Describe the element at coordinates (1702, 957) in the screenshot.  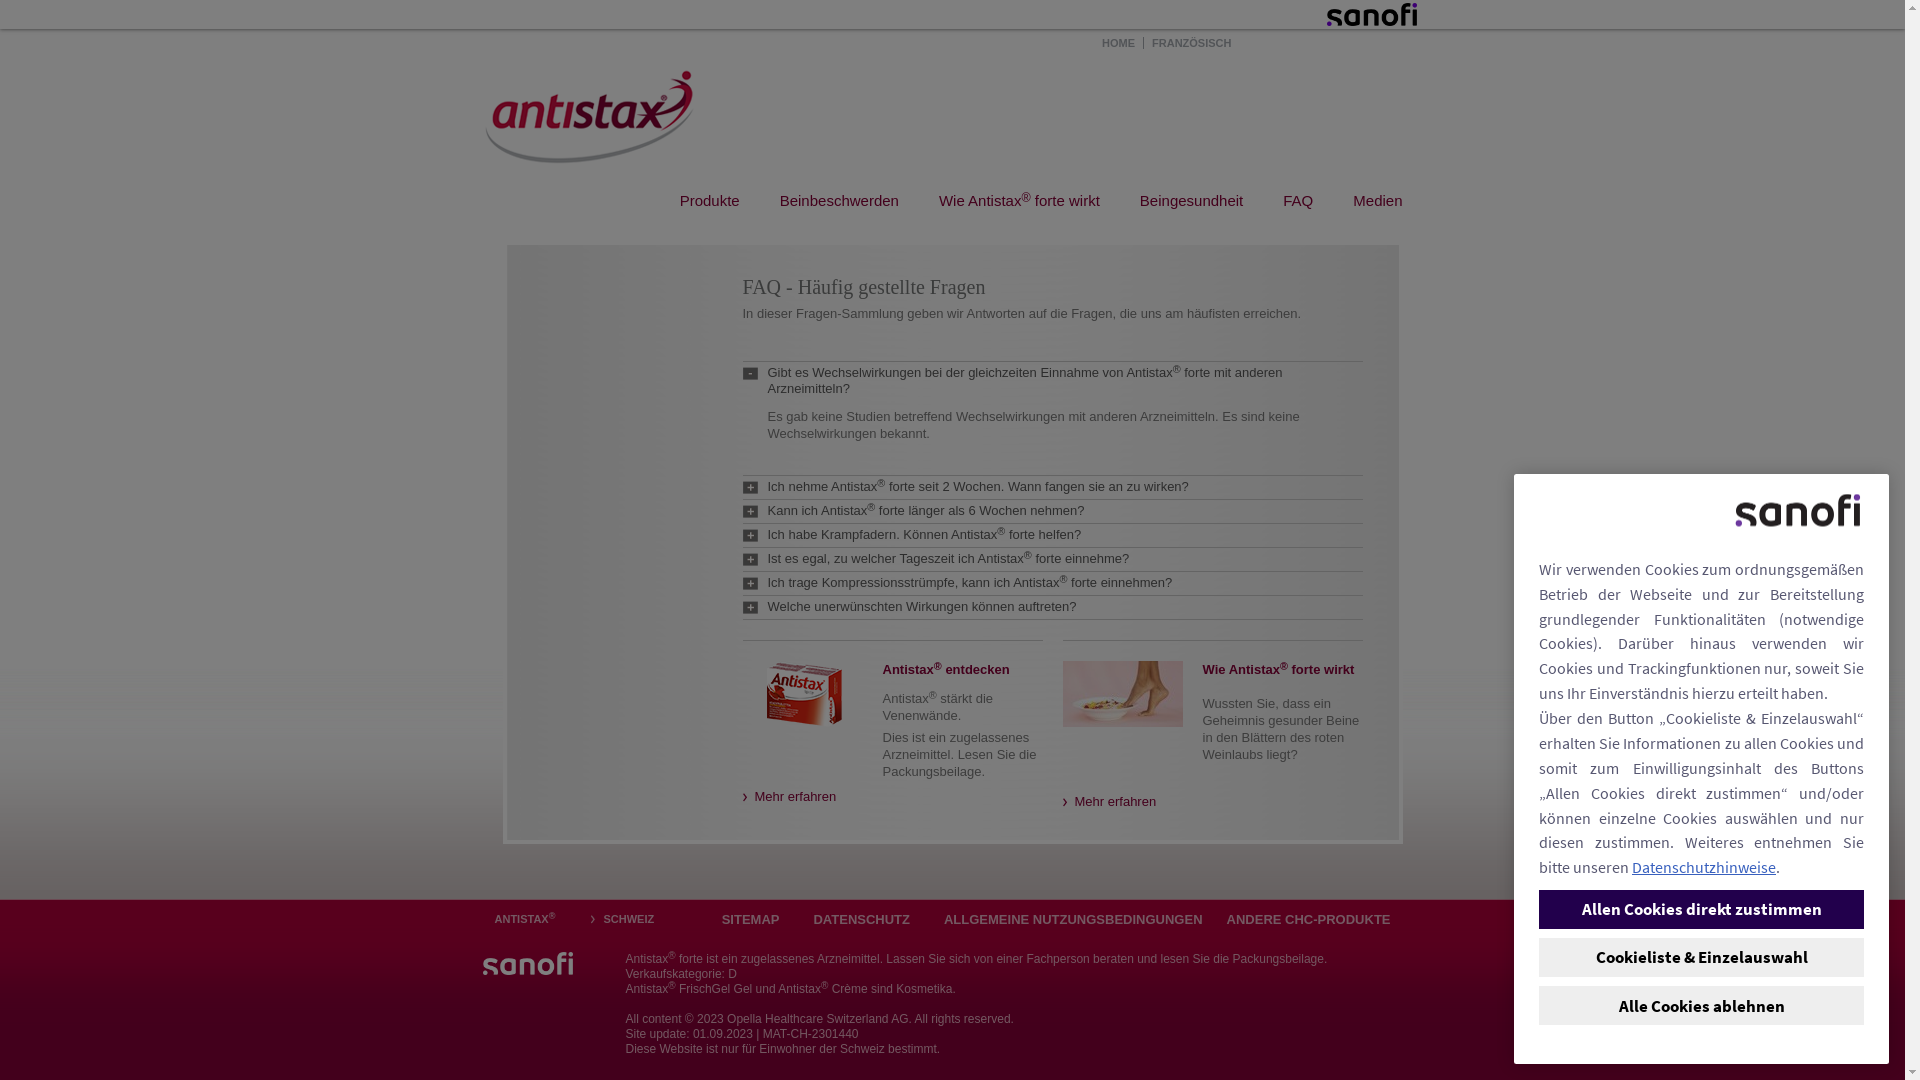
I see `Cookieliste & Einzelauswahl` at that location.